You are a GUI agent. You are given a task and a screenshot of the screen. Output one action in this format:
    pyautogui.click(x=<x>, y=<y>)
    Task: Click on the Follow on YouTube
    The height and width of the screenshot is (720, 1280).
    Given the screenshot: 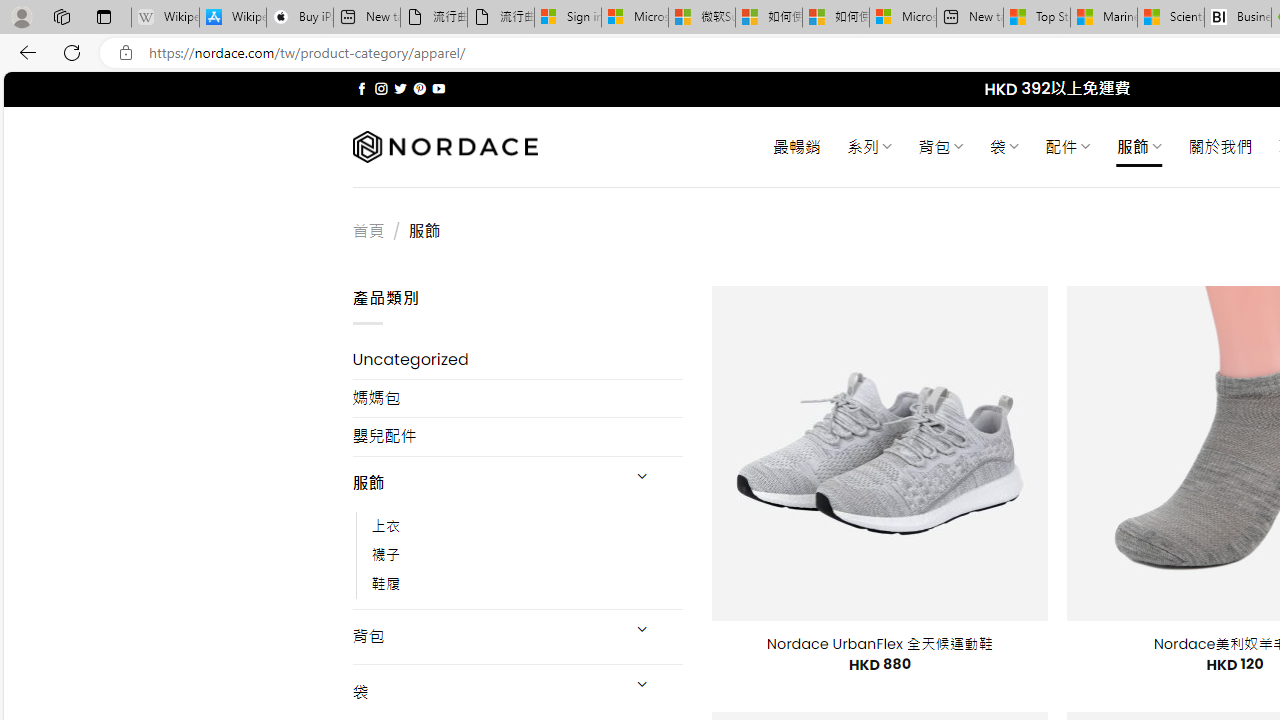 What is the action you would take?
    pyautogui.click(x=438, y=88)
    